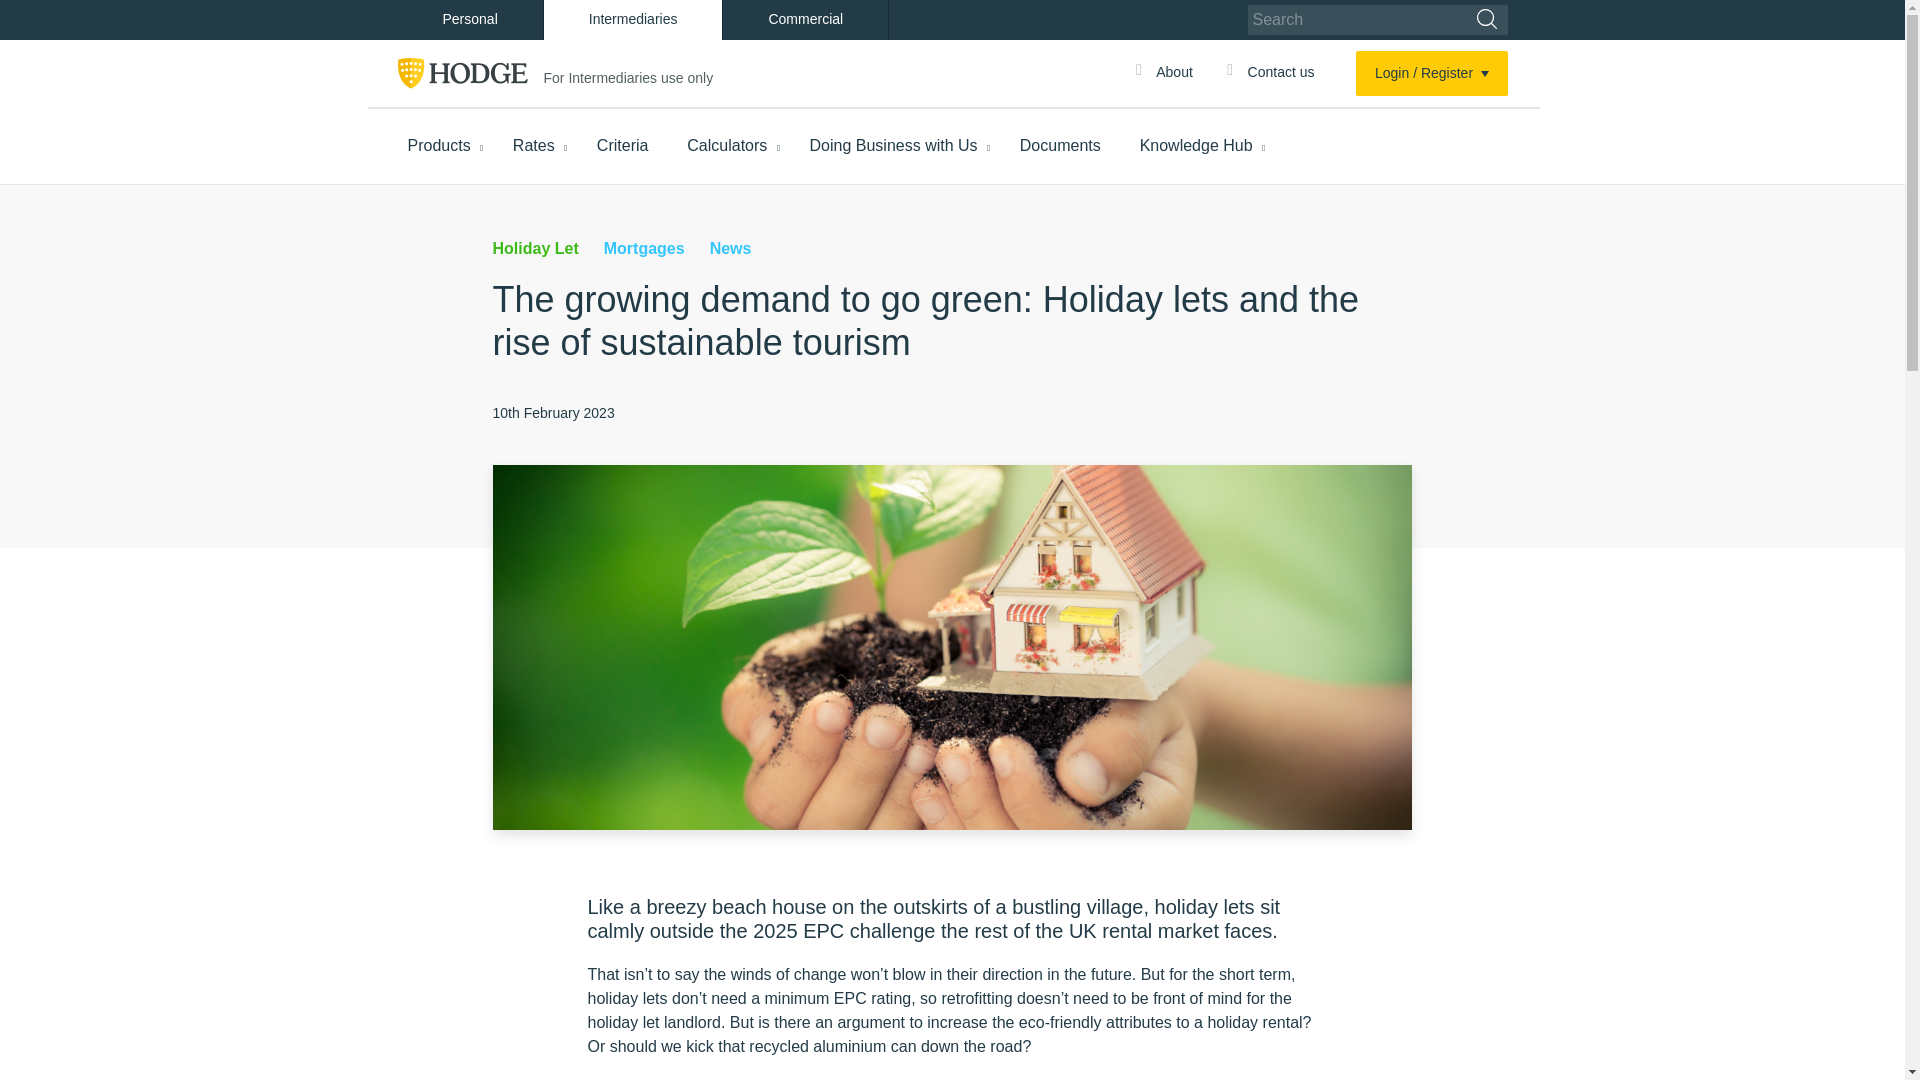 The height and width of the screenshot is (1080, 1920). Describe the element at coordinates (805, 20) in the screenshot. I see `Commercial` at that location.